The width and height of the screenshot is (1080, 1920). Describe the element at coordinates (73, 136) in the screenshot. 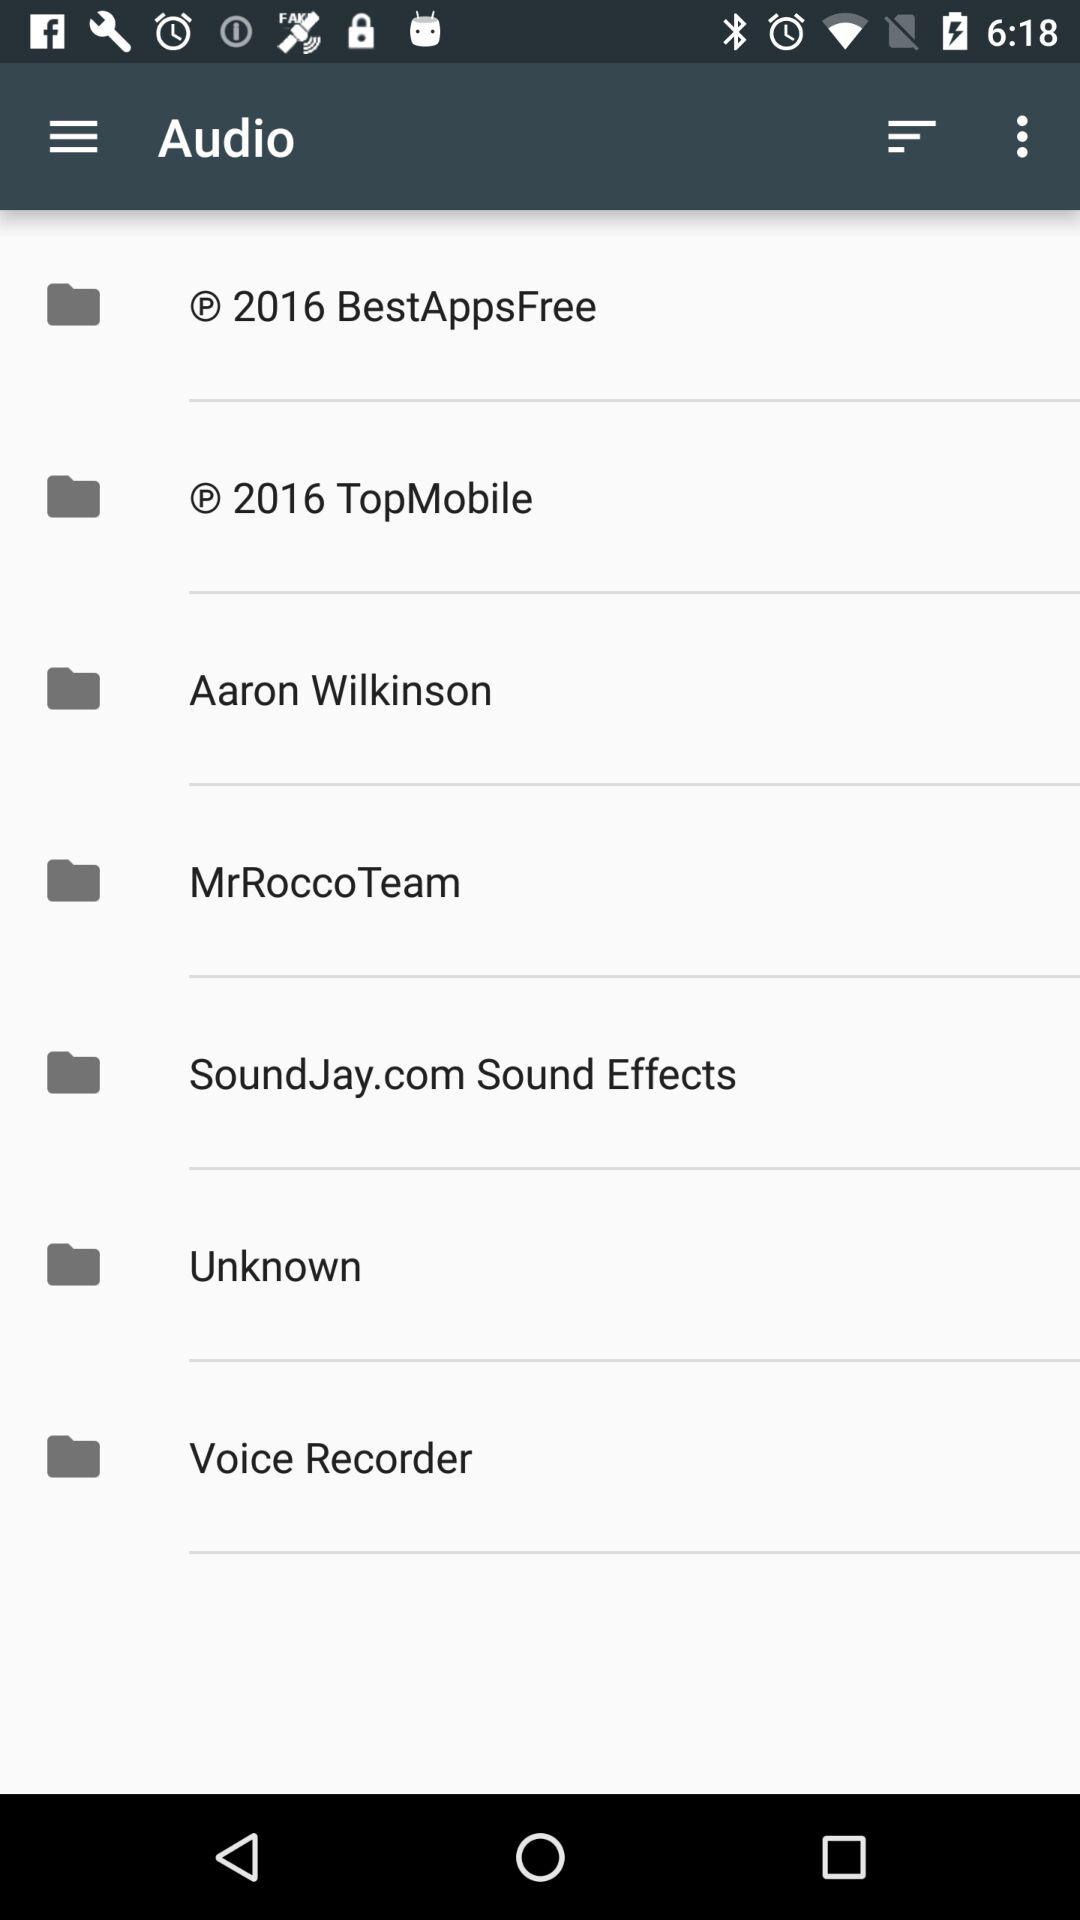

I see `select the app next to audio` at that location.